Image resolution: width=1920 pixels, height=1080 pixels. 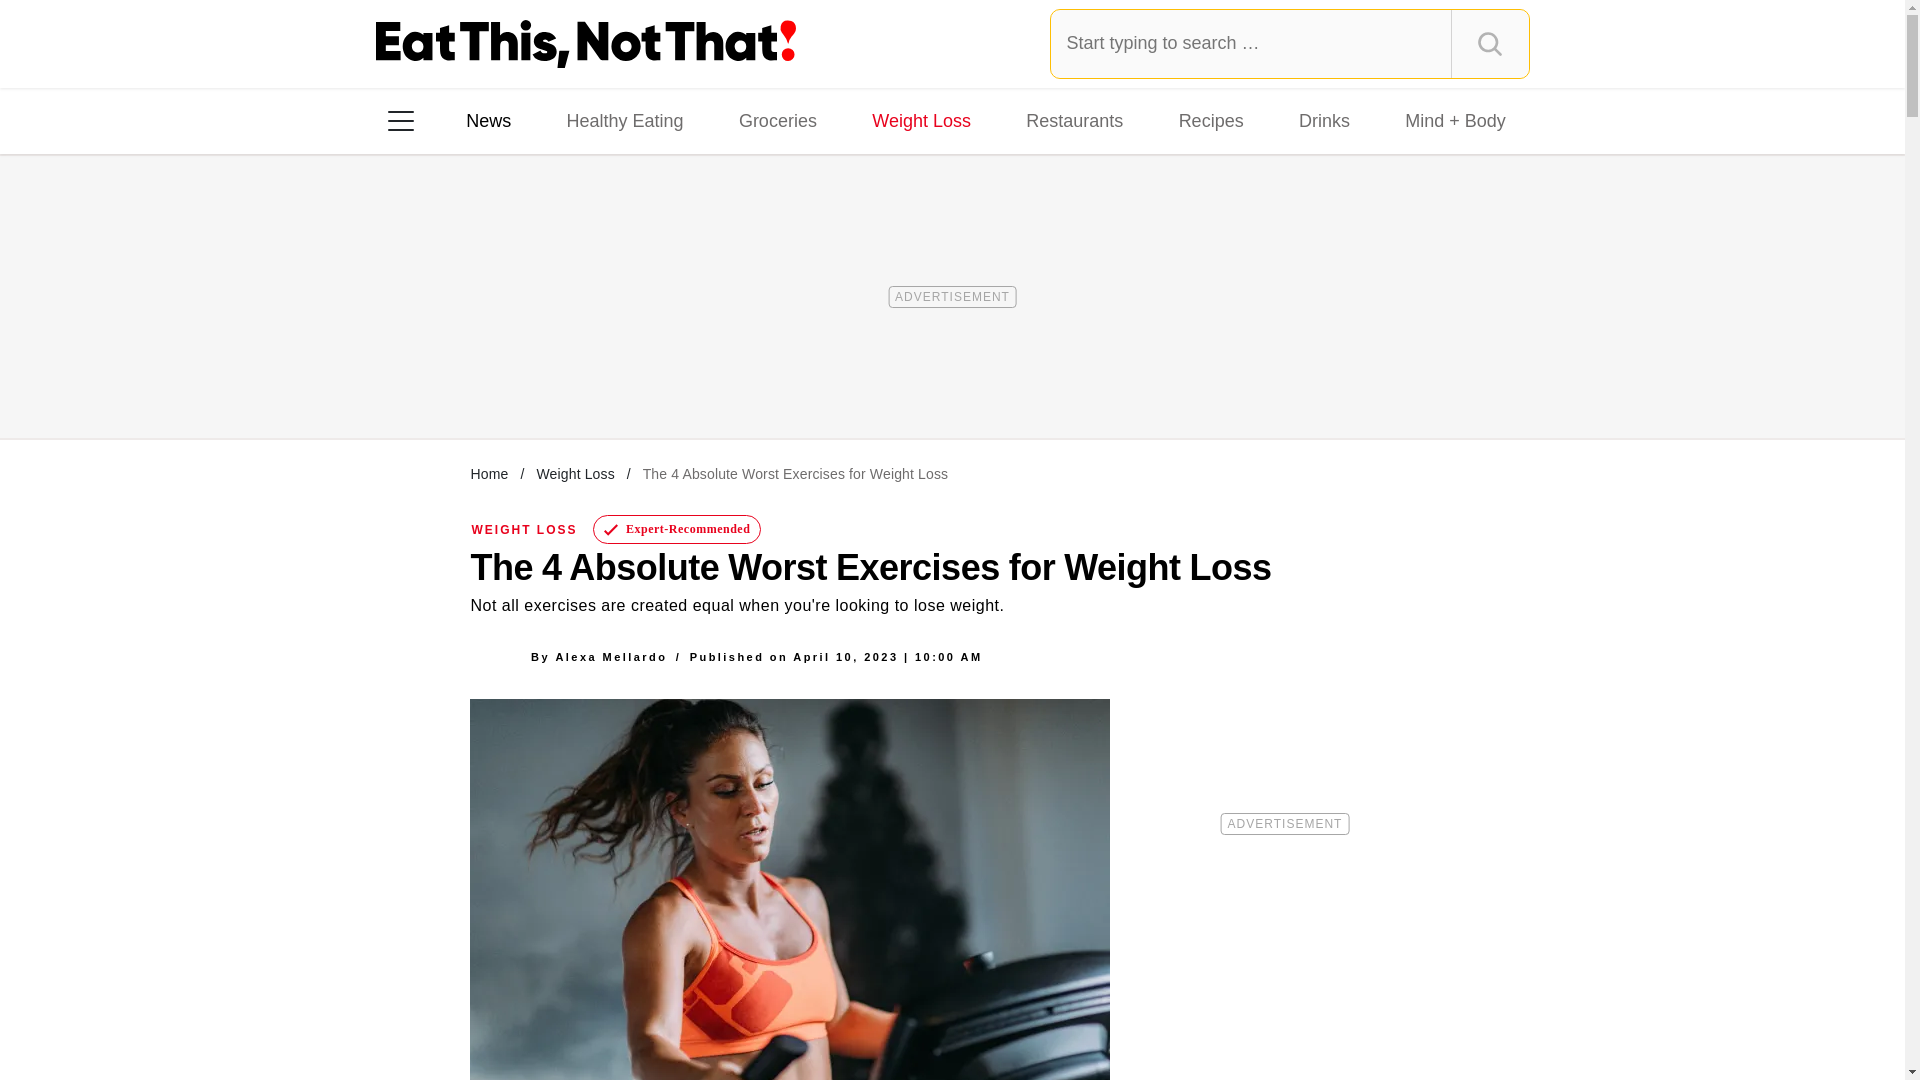 I want to click on TikTok, so click(x=528, y=379).